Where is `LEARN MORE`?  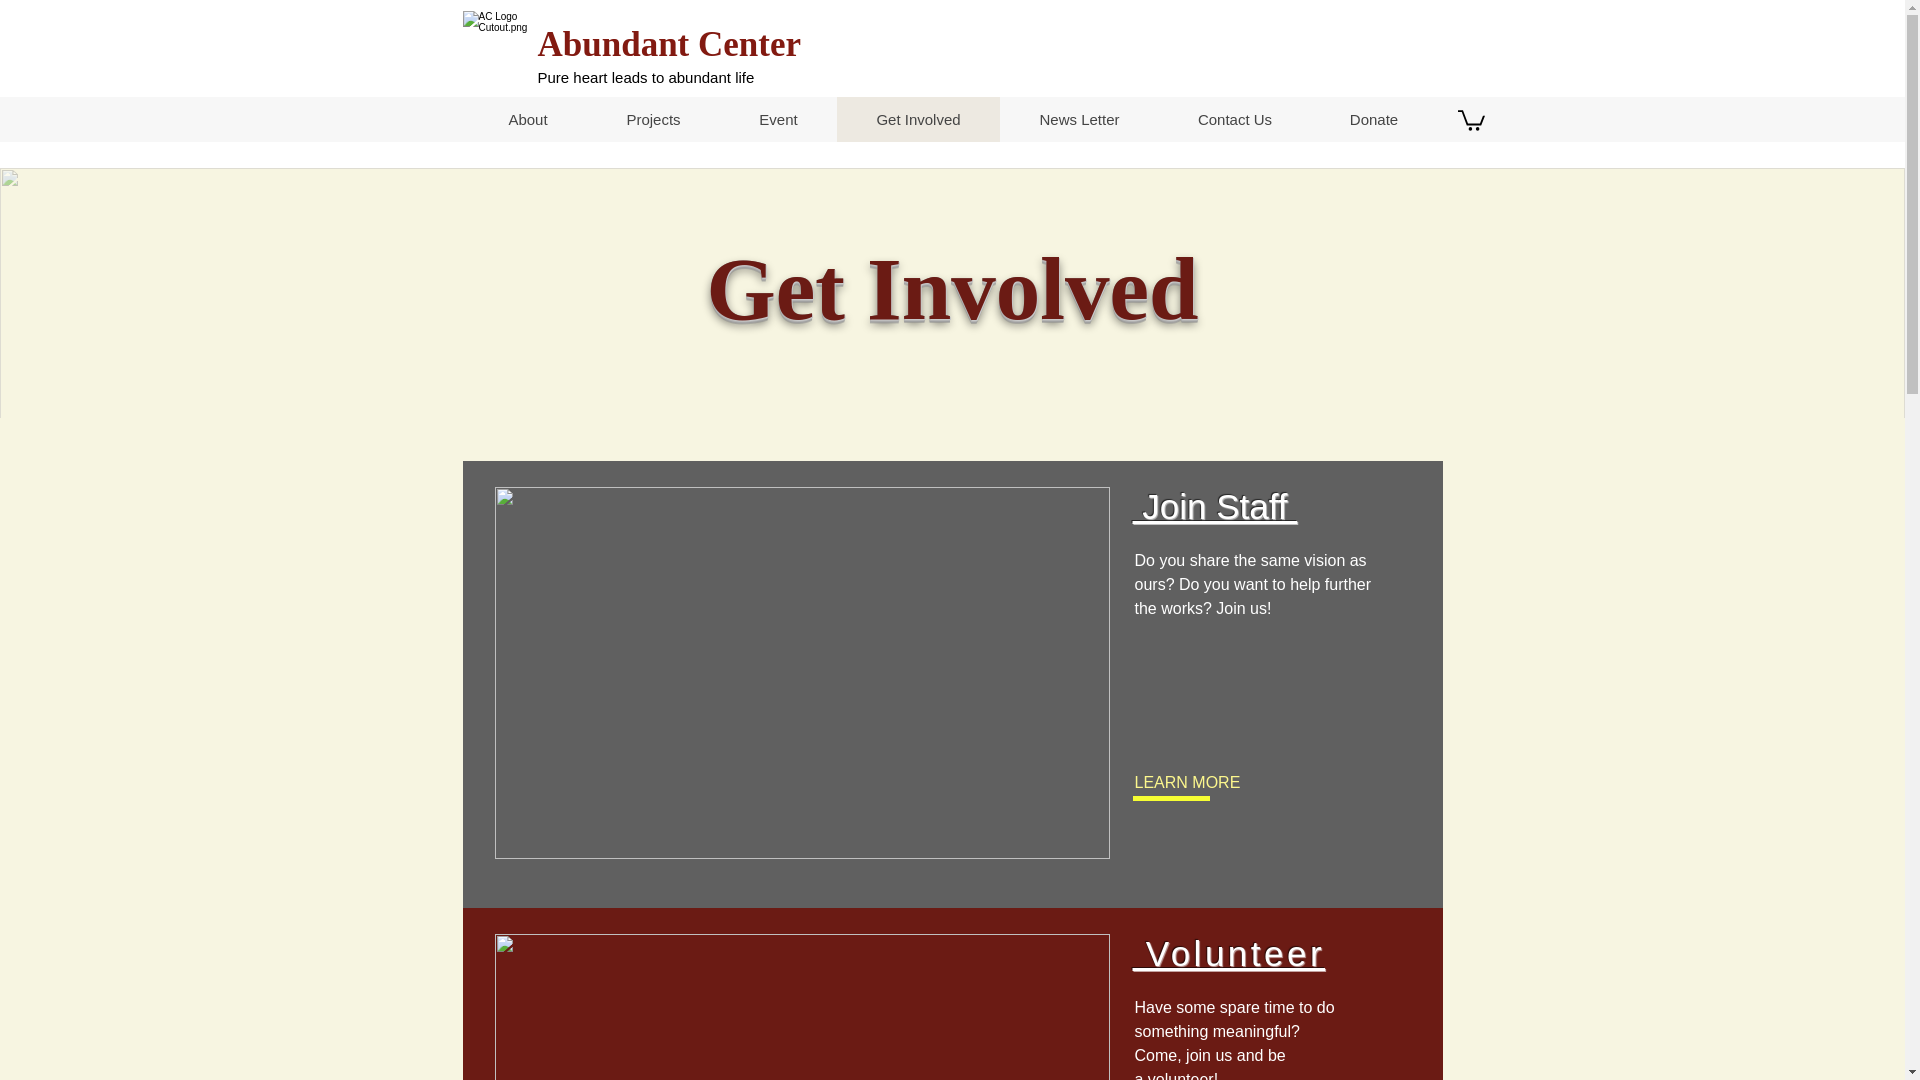
LEARN MORE is located at coordinates (1200, 782).